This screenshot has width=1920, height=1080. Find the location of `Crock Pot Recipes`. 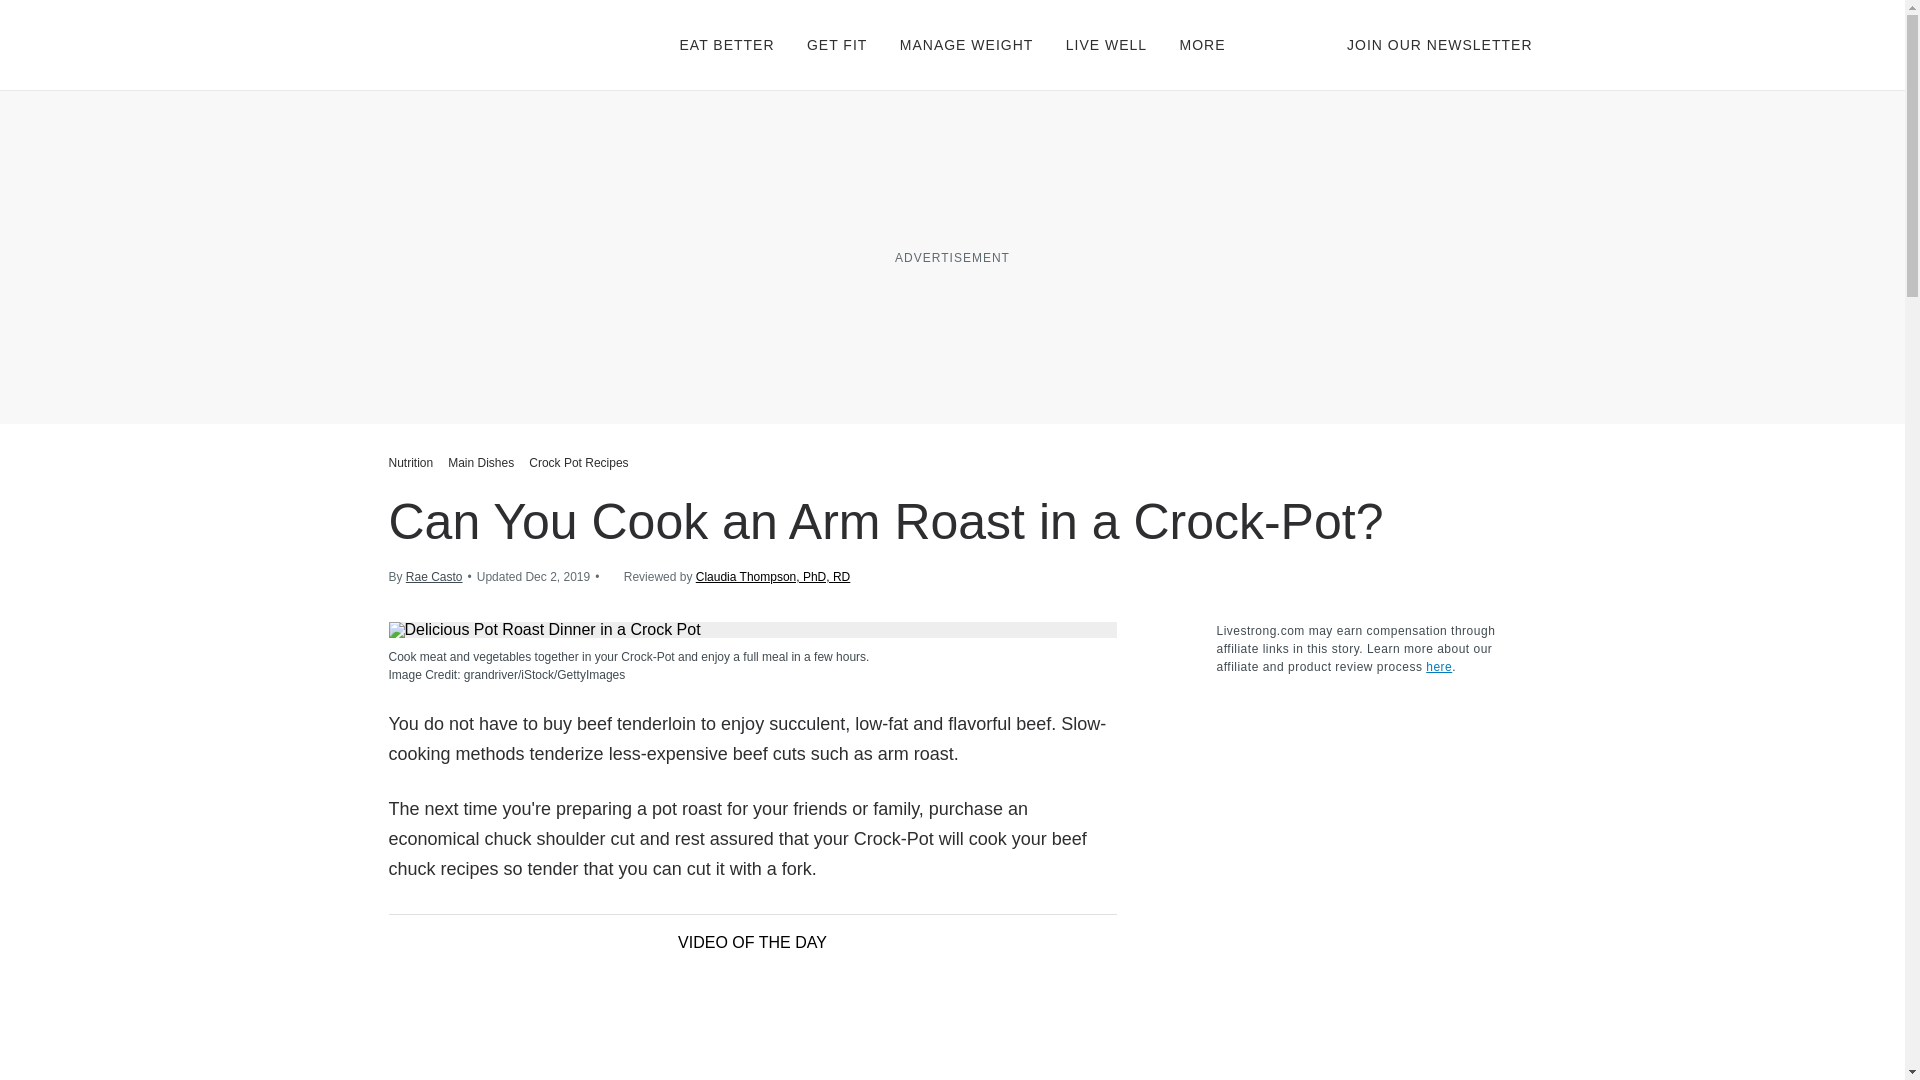

Crock Pot Recipes is located at coordinates (578, 462).